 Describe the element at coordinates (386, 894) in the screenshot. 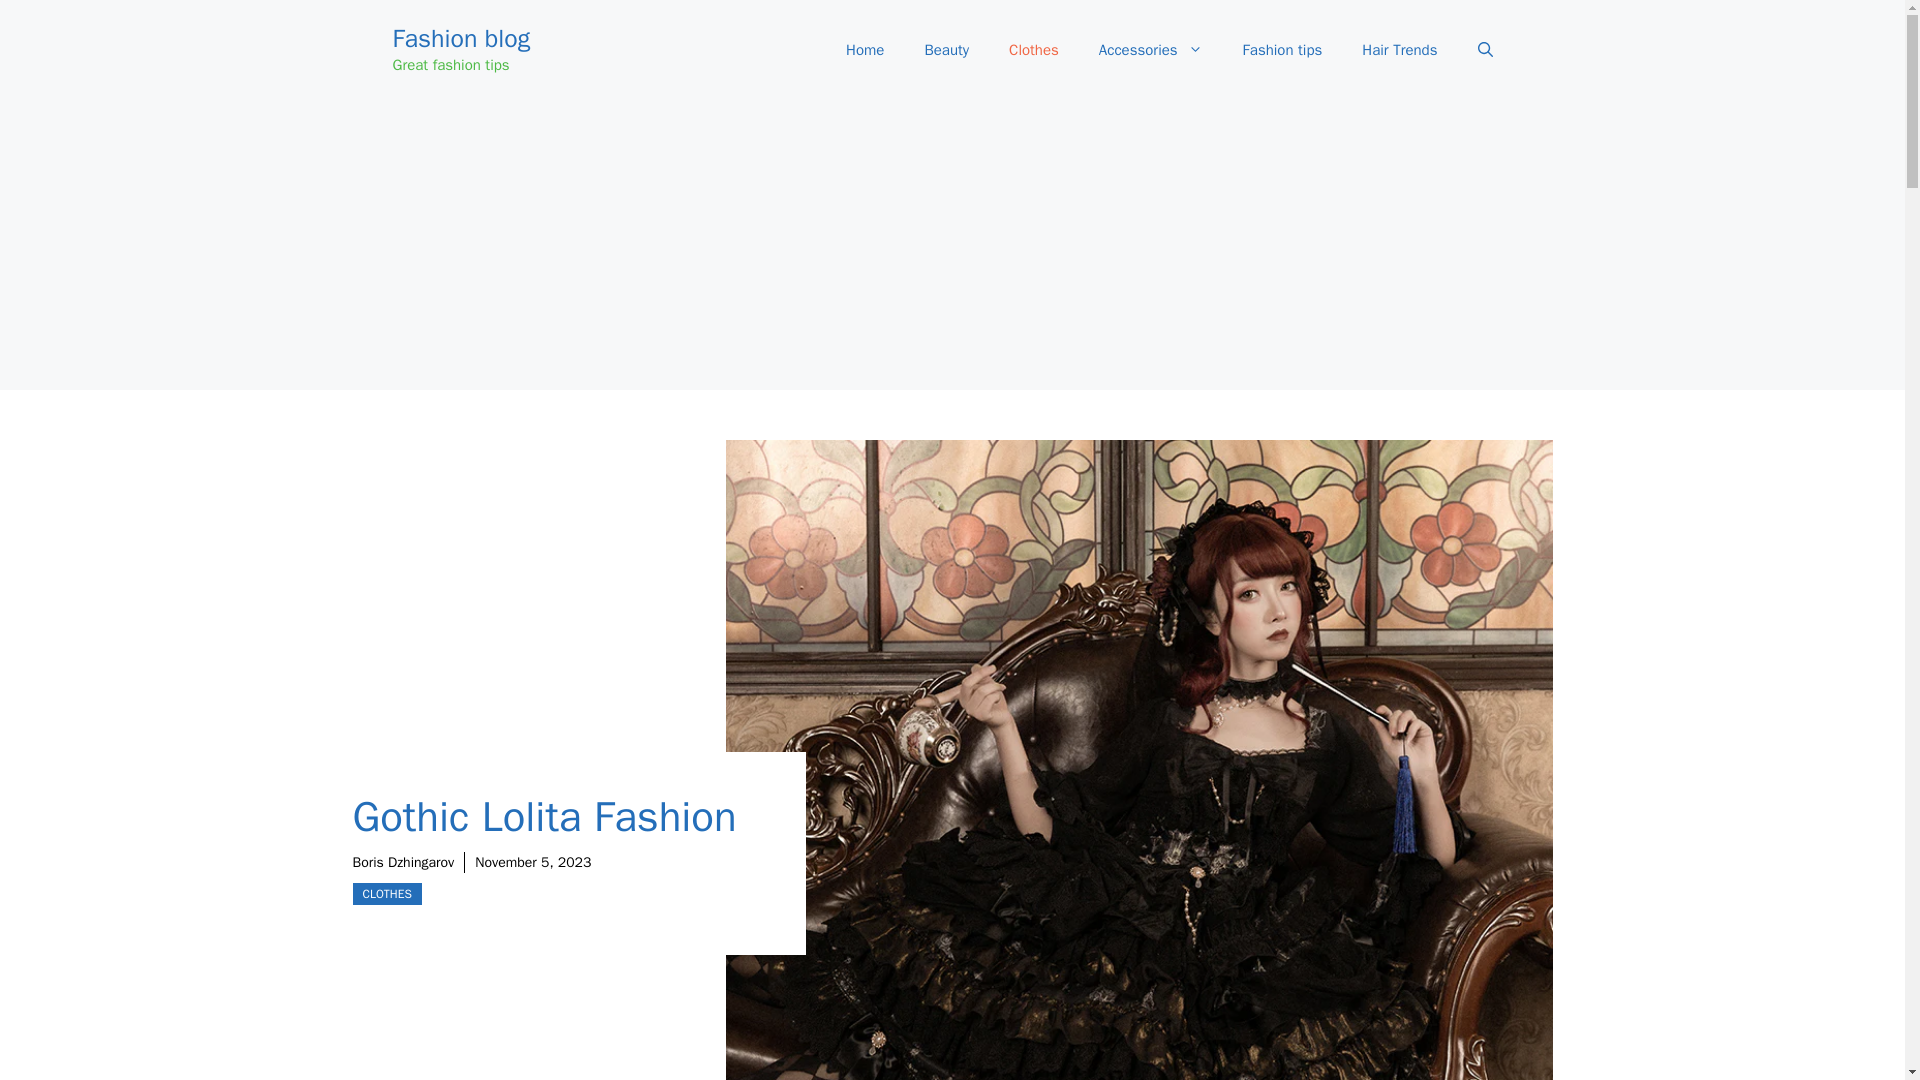

I see `CLOTHES` at that location.